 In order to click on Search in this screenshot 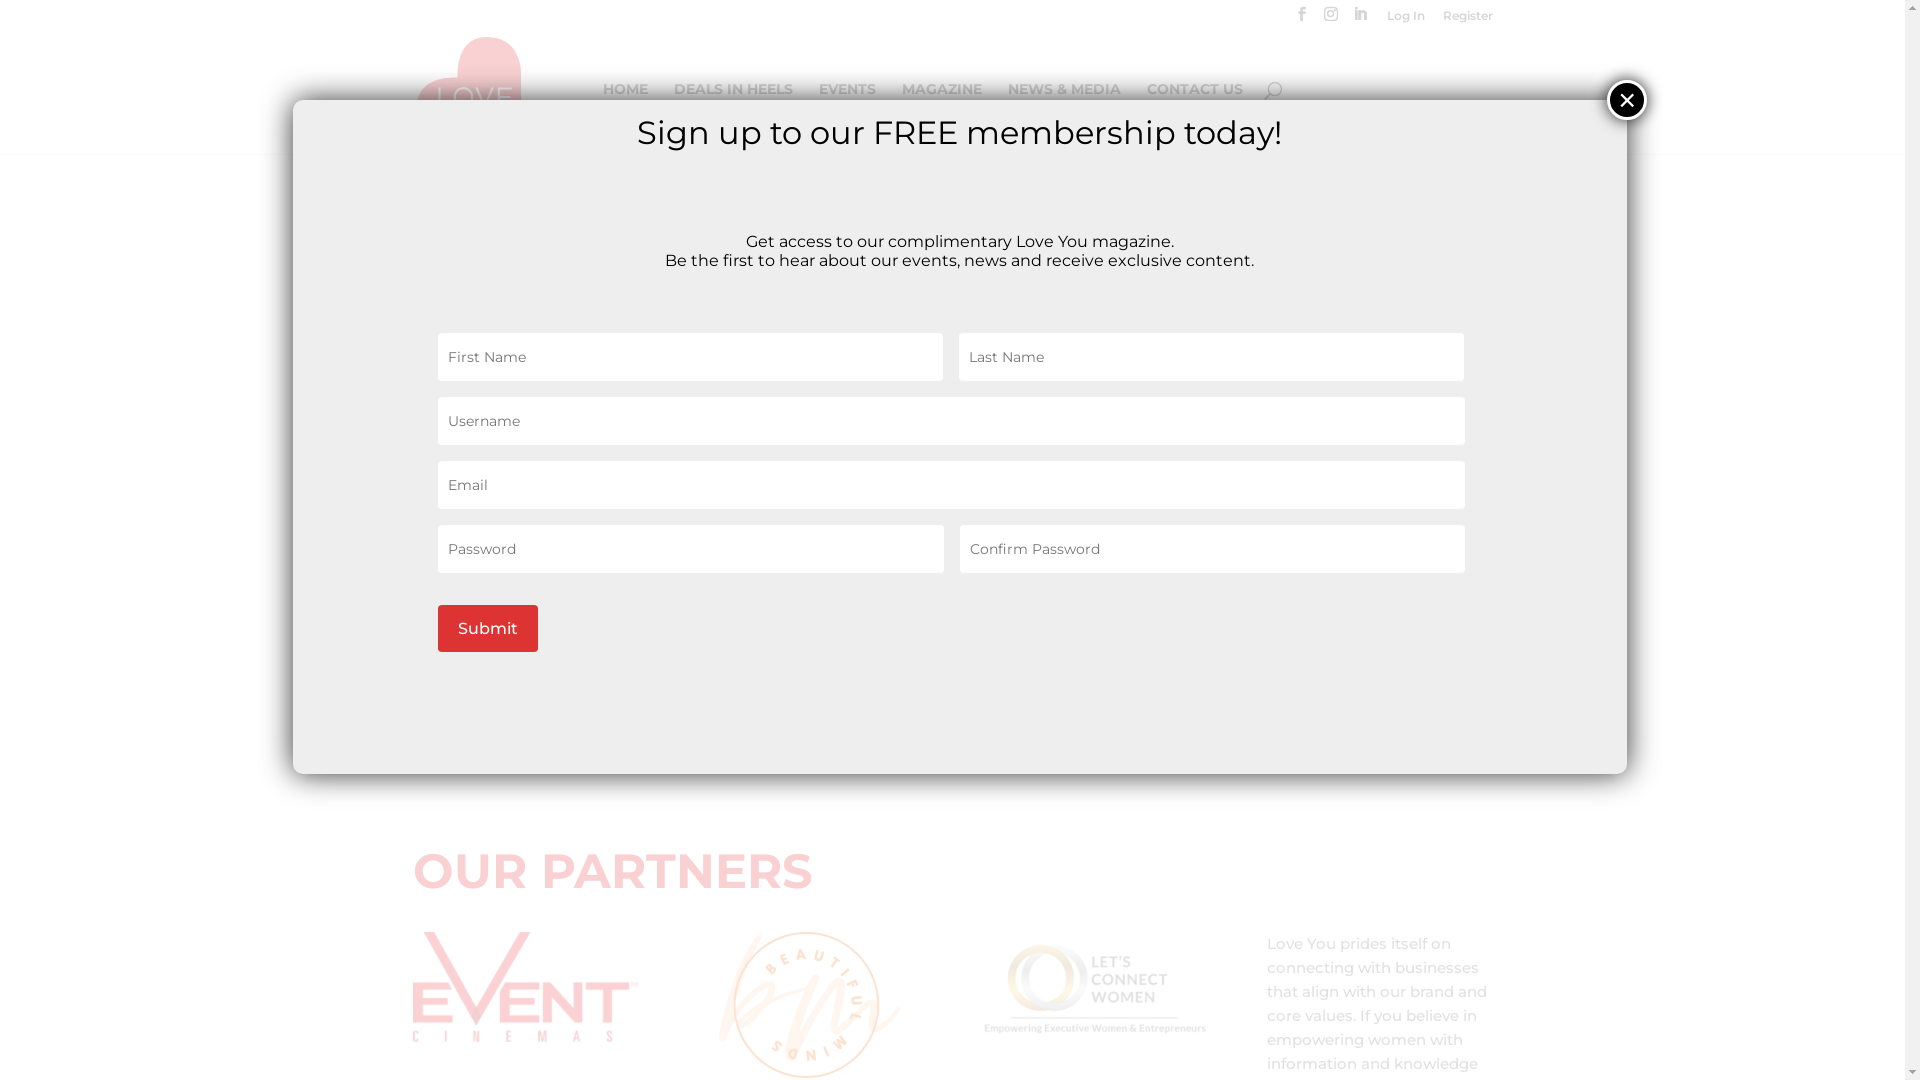, I will do `click(1457, 232)`.